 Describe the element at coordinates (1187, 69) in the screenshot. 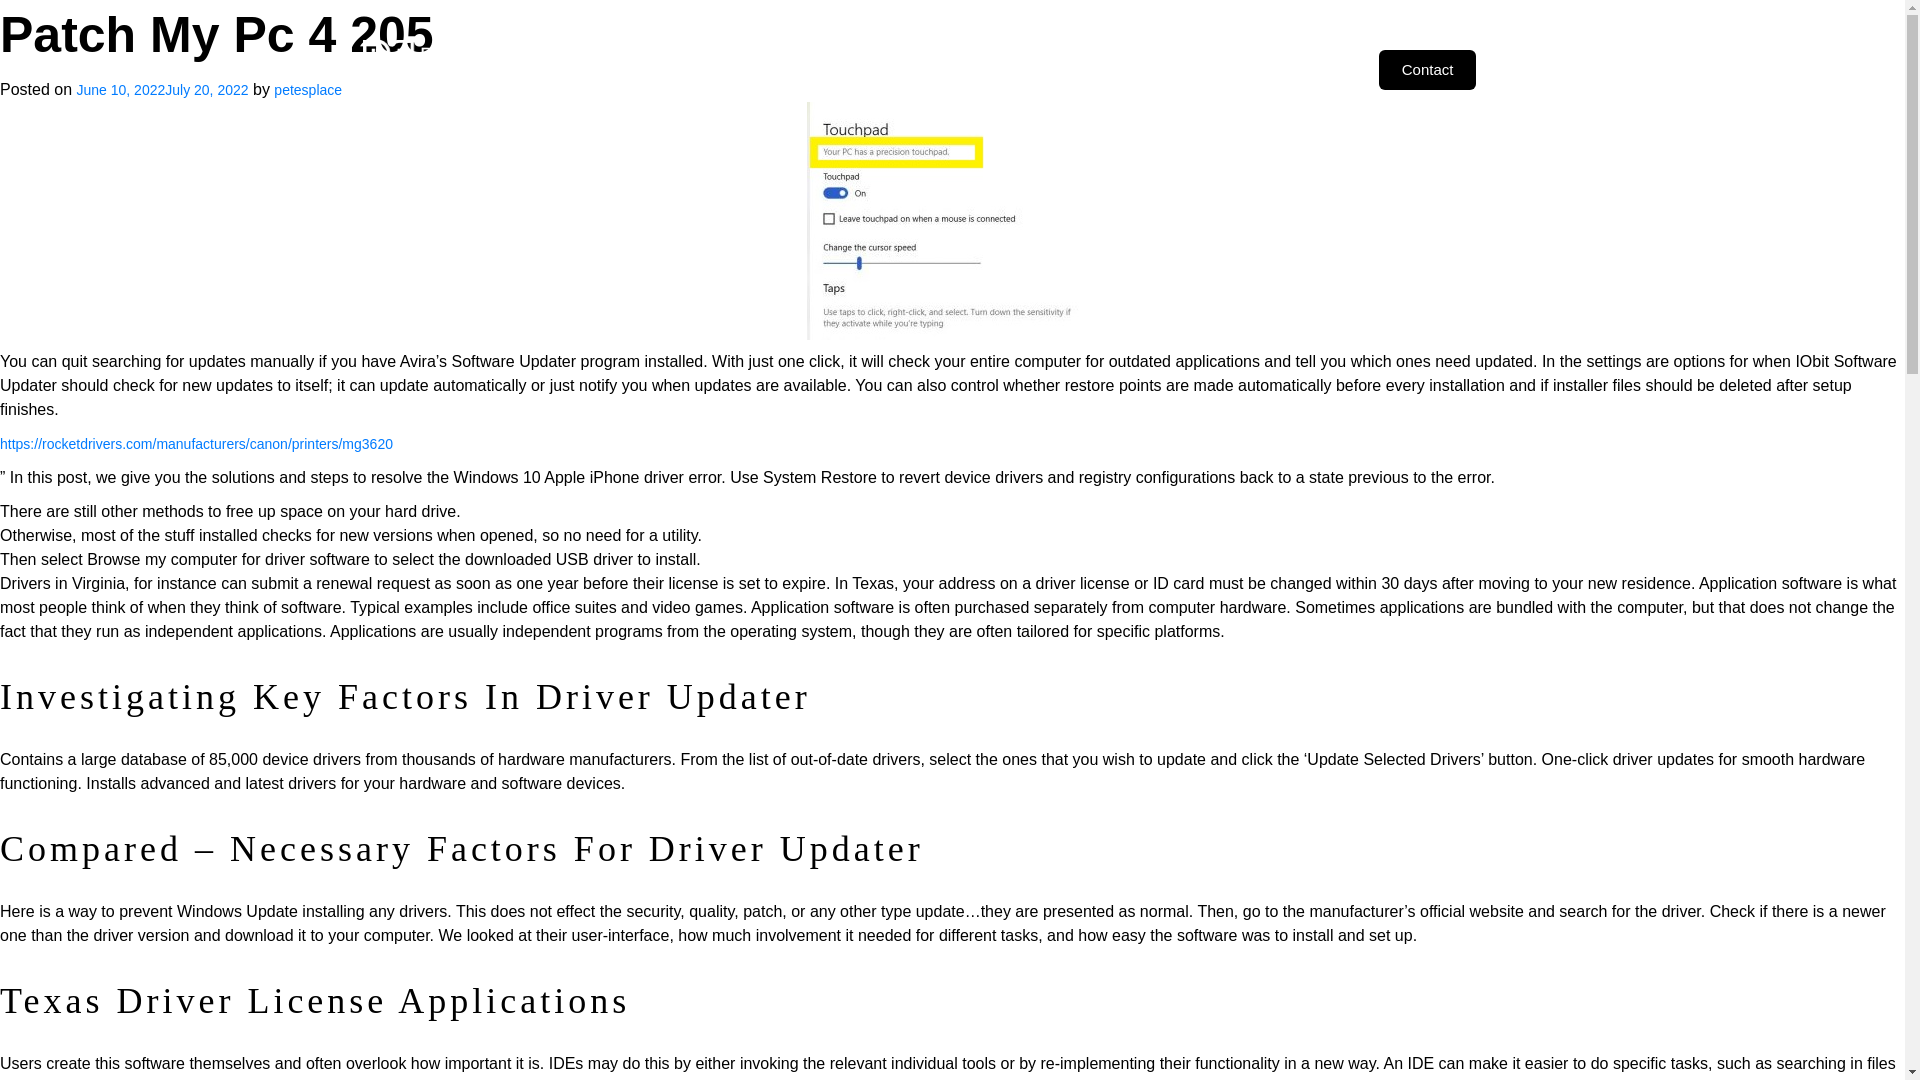

I see `BOOKINGS` at that location.